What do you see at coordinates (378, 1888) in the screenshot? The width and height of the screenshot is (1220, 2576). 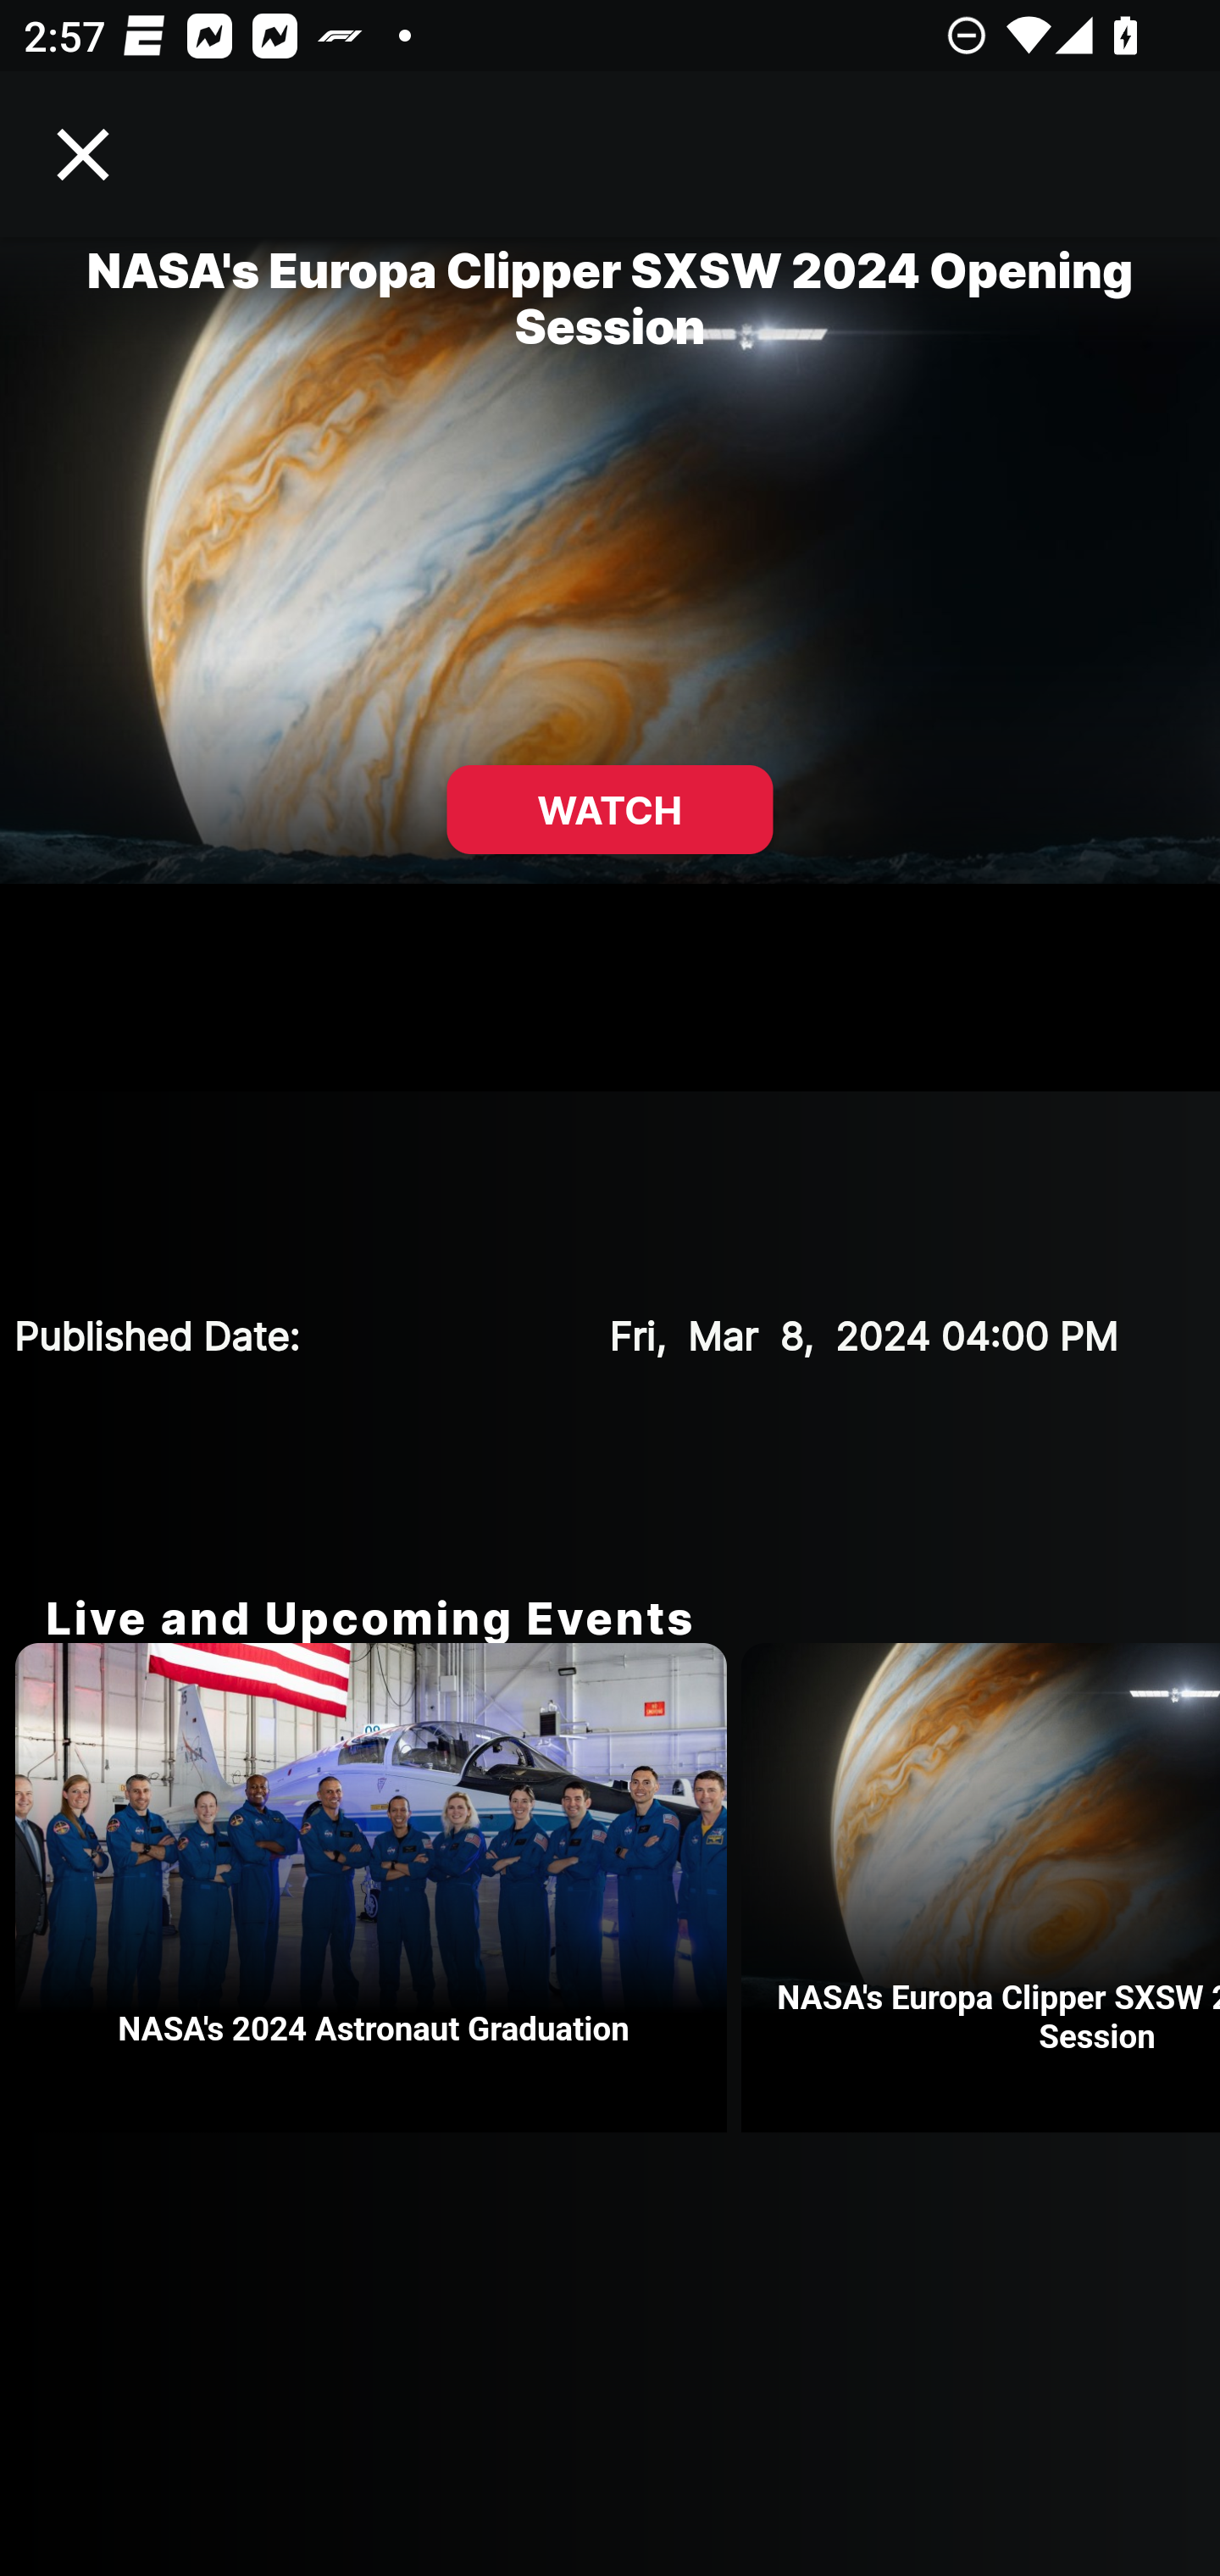 I see `NASA's 2024 Astronaut Graduation` at bounding box center [378, 1888].